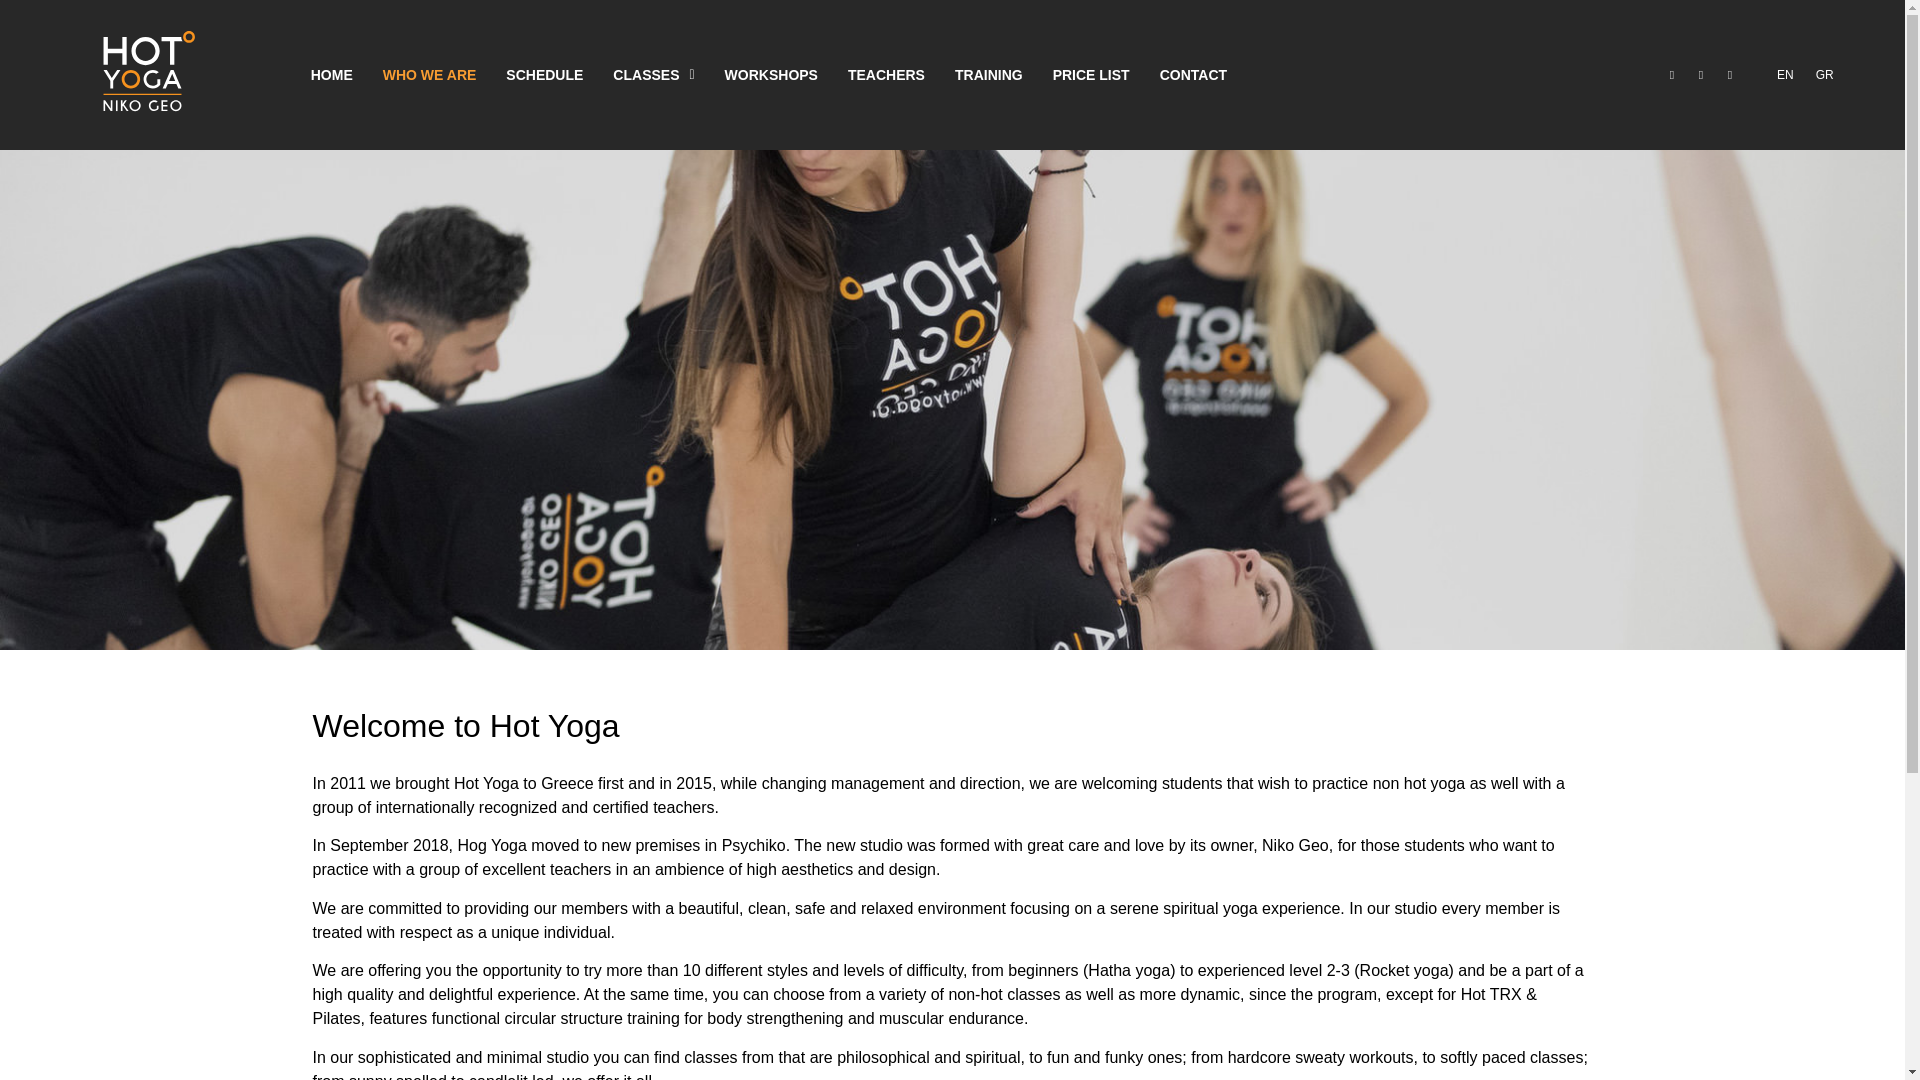 Image resolution: width=1920 pixels, height=1080 pixels. Describe the element at coordinates (989, 74) in the screenshot. I see `TRAINING` at that location.